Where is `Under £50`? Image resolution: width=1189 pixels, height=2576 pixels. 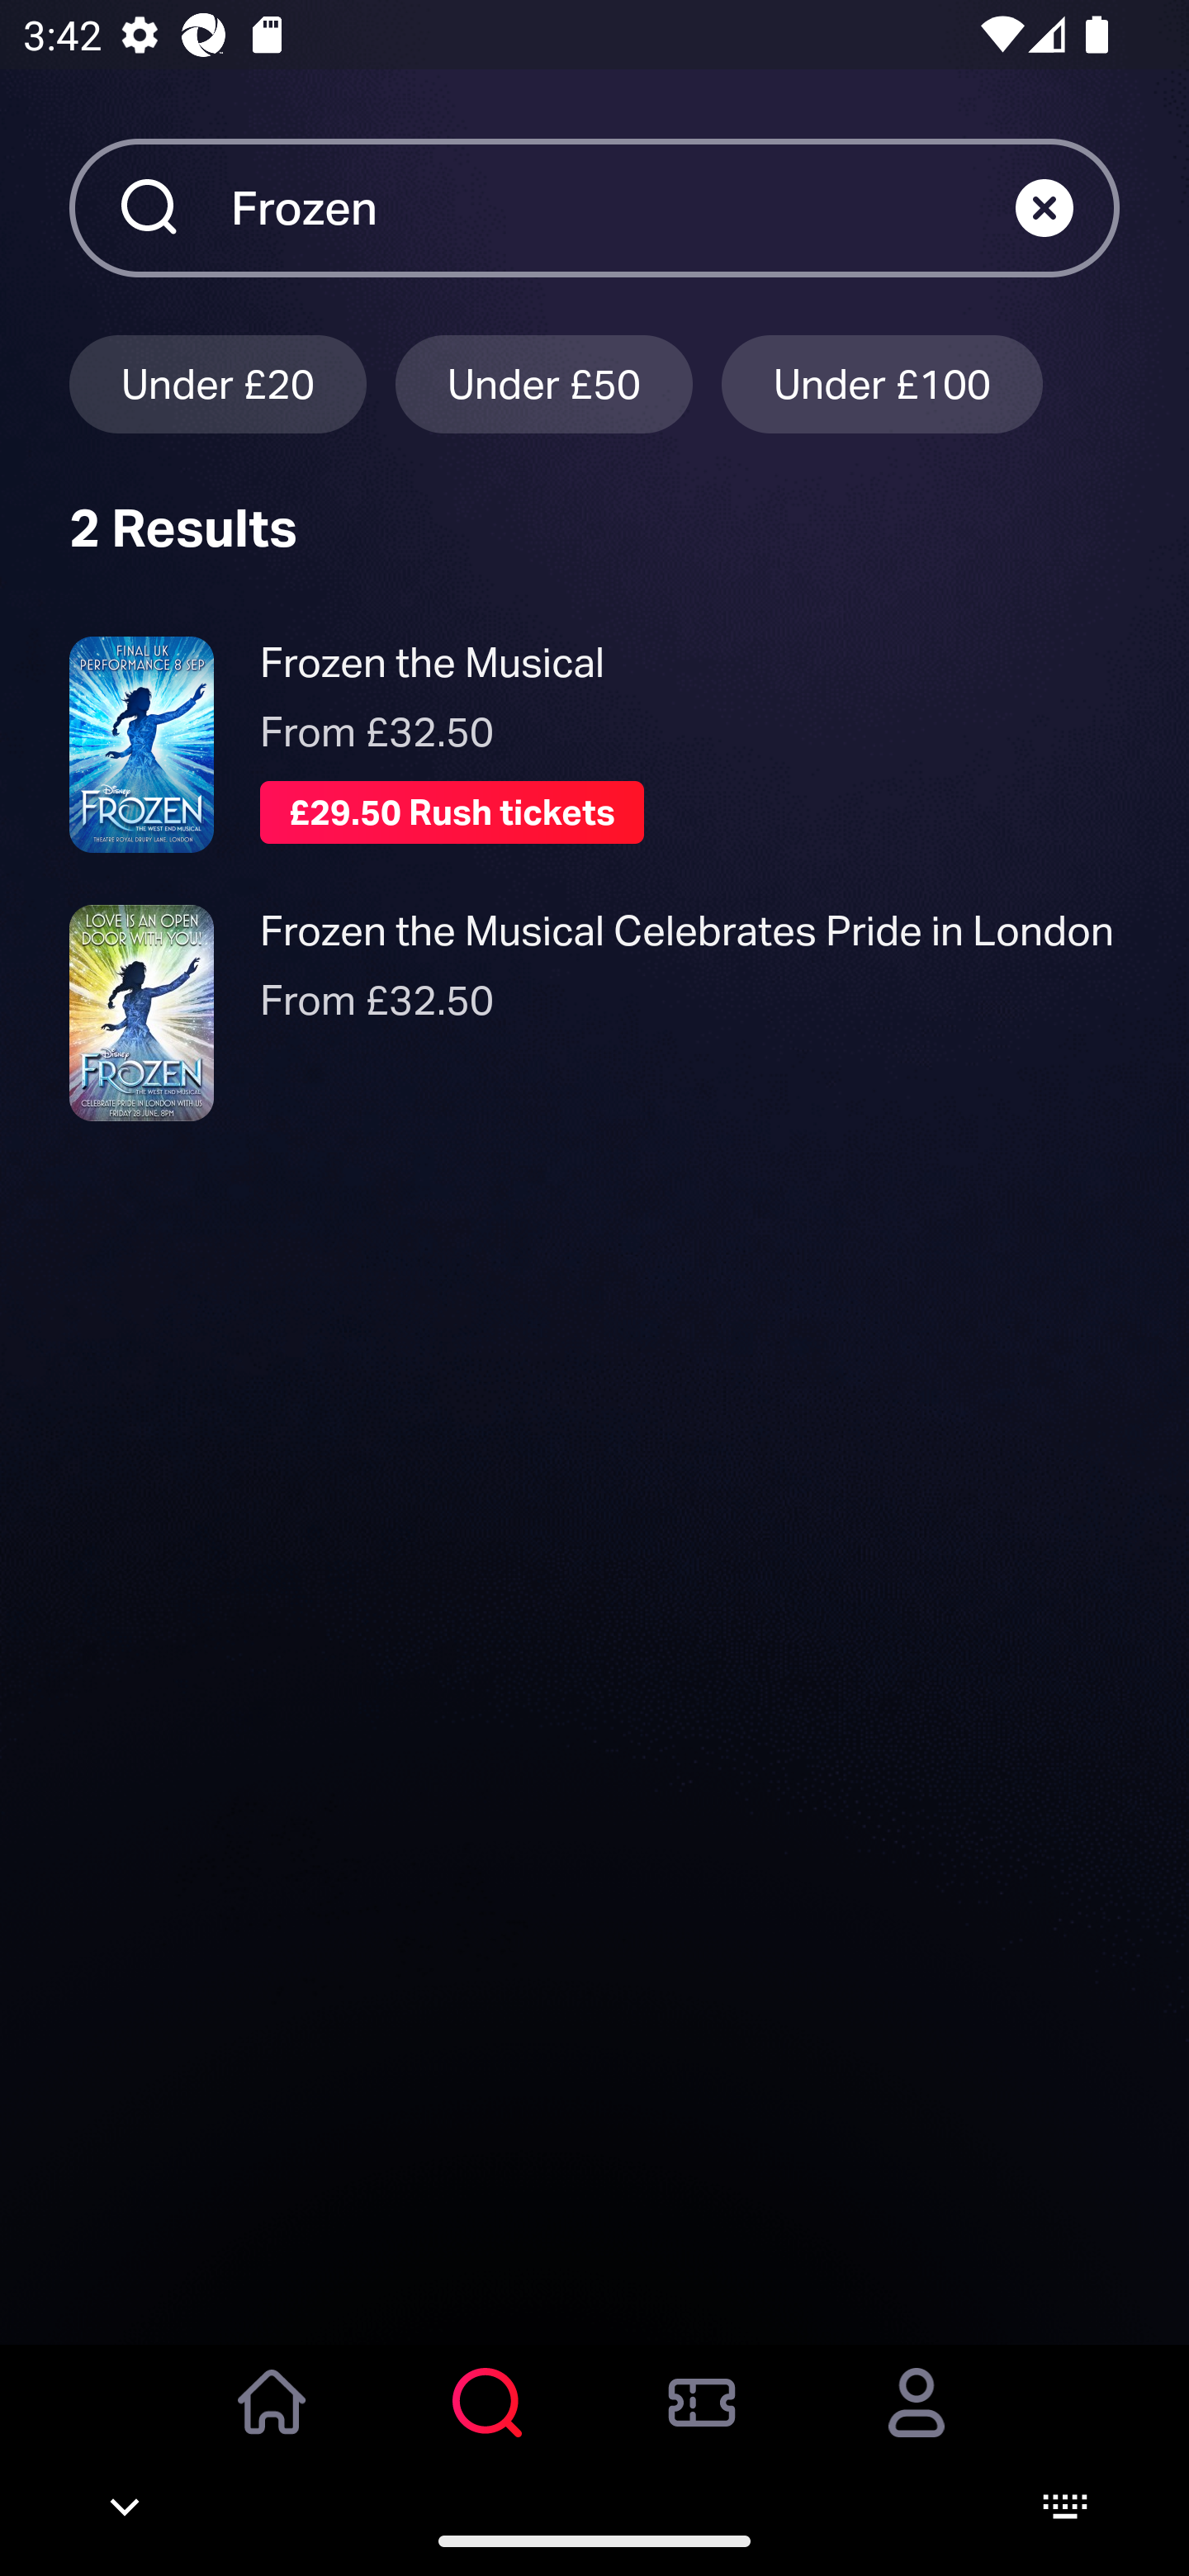
Under £50 is located at coordinates (544, 383).